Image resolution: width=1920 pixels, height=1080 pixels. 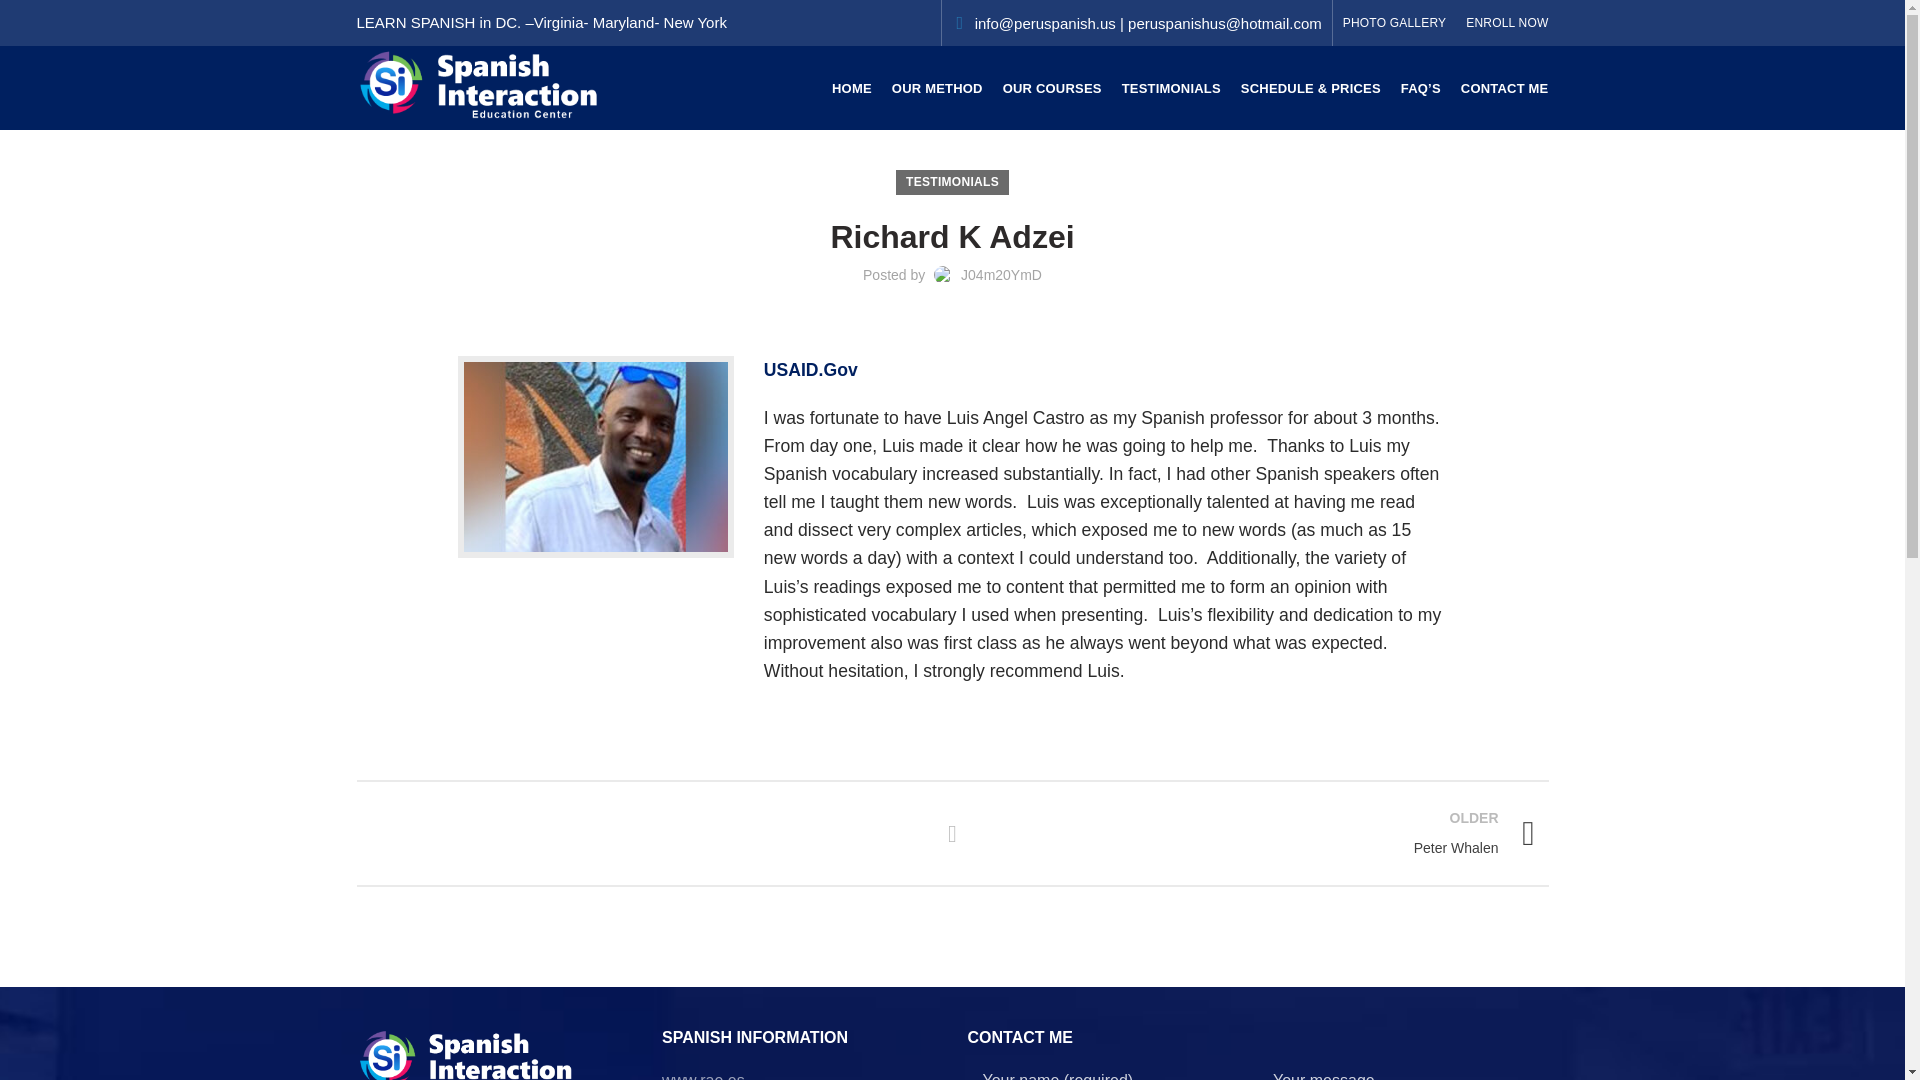 What do you see at coordinates (1506, 23) in the screenshot?
I see `ENROLL NOW` at bounding box center [1506, 23].